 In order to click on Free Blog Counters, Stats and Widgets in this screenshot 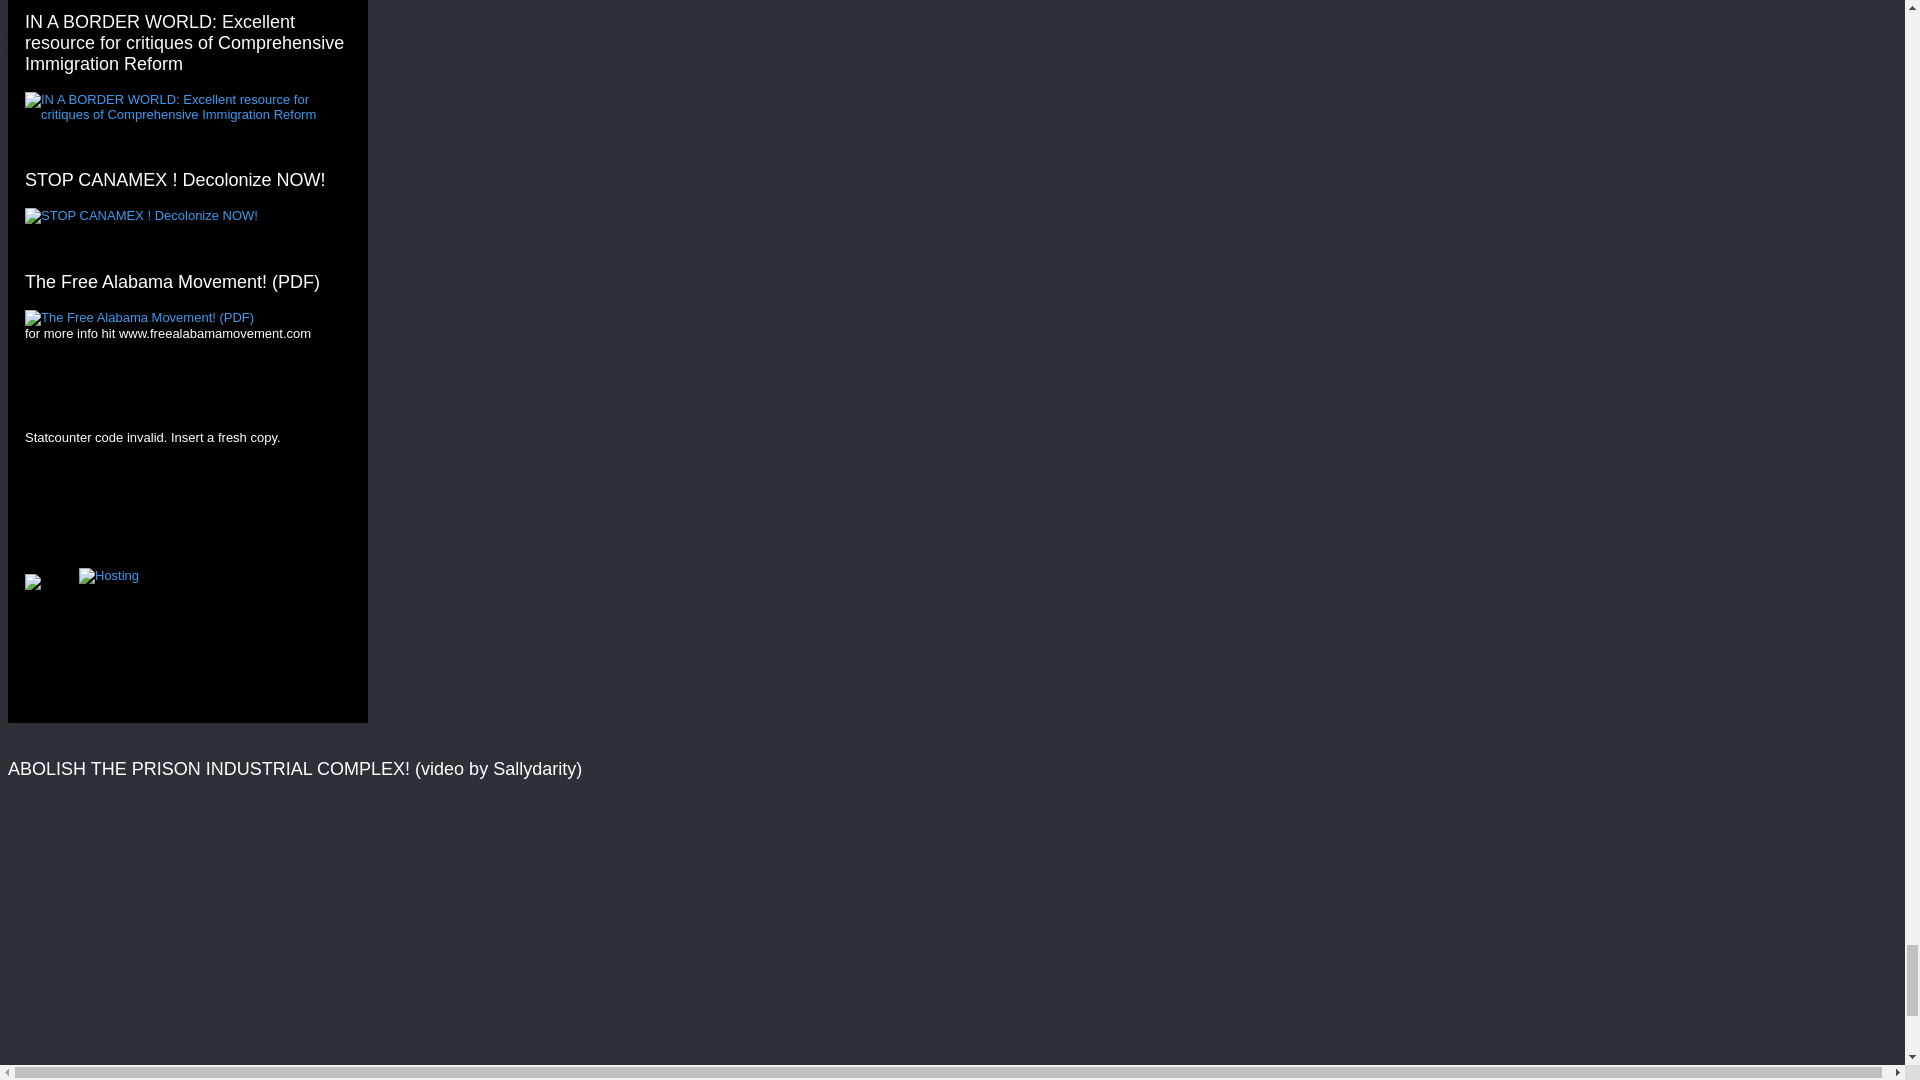, I will do `click(32, 584)`.